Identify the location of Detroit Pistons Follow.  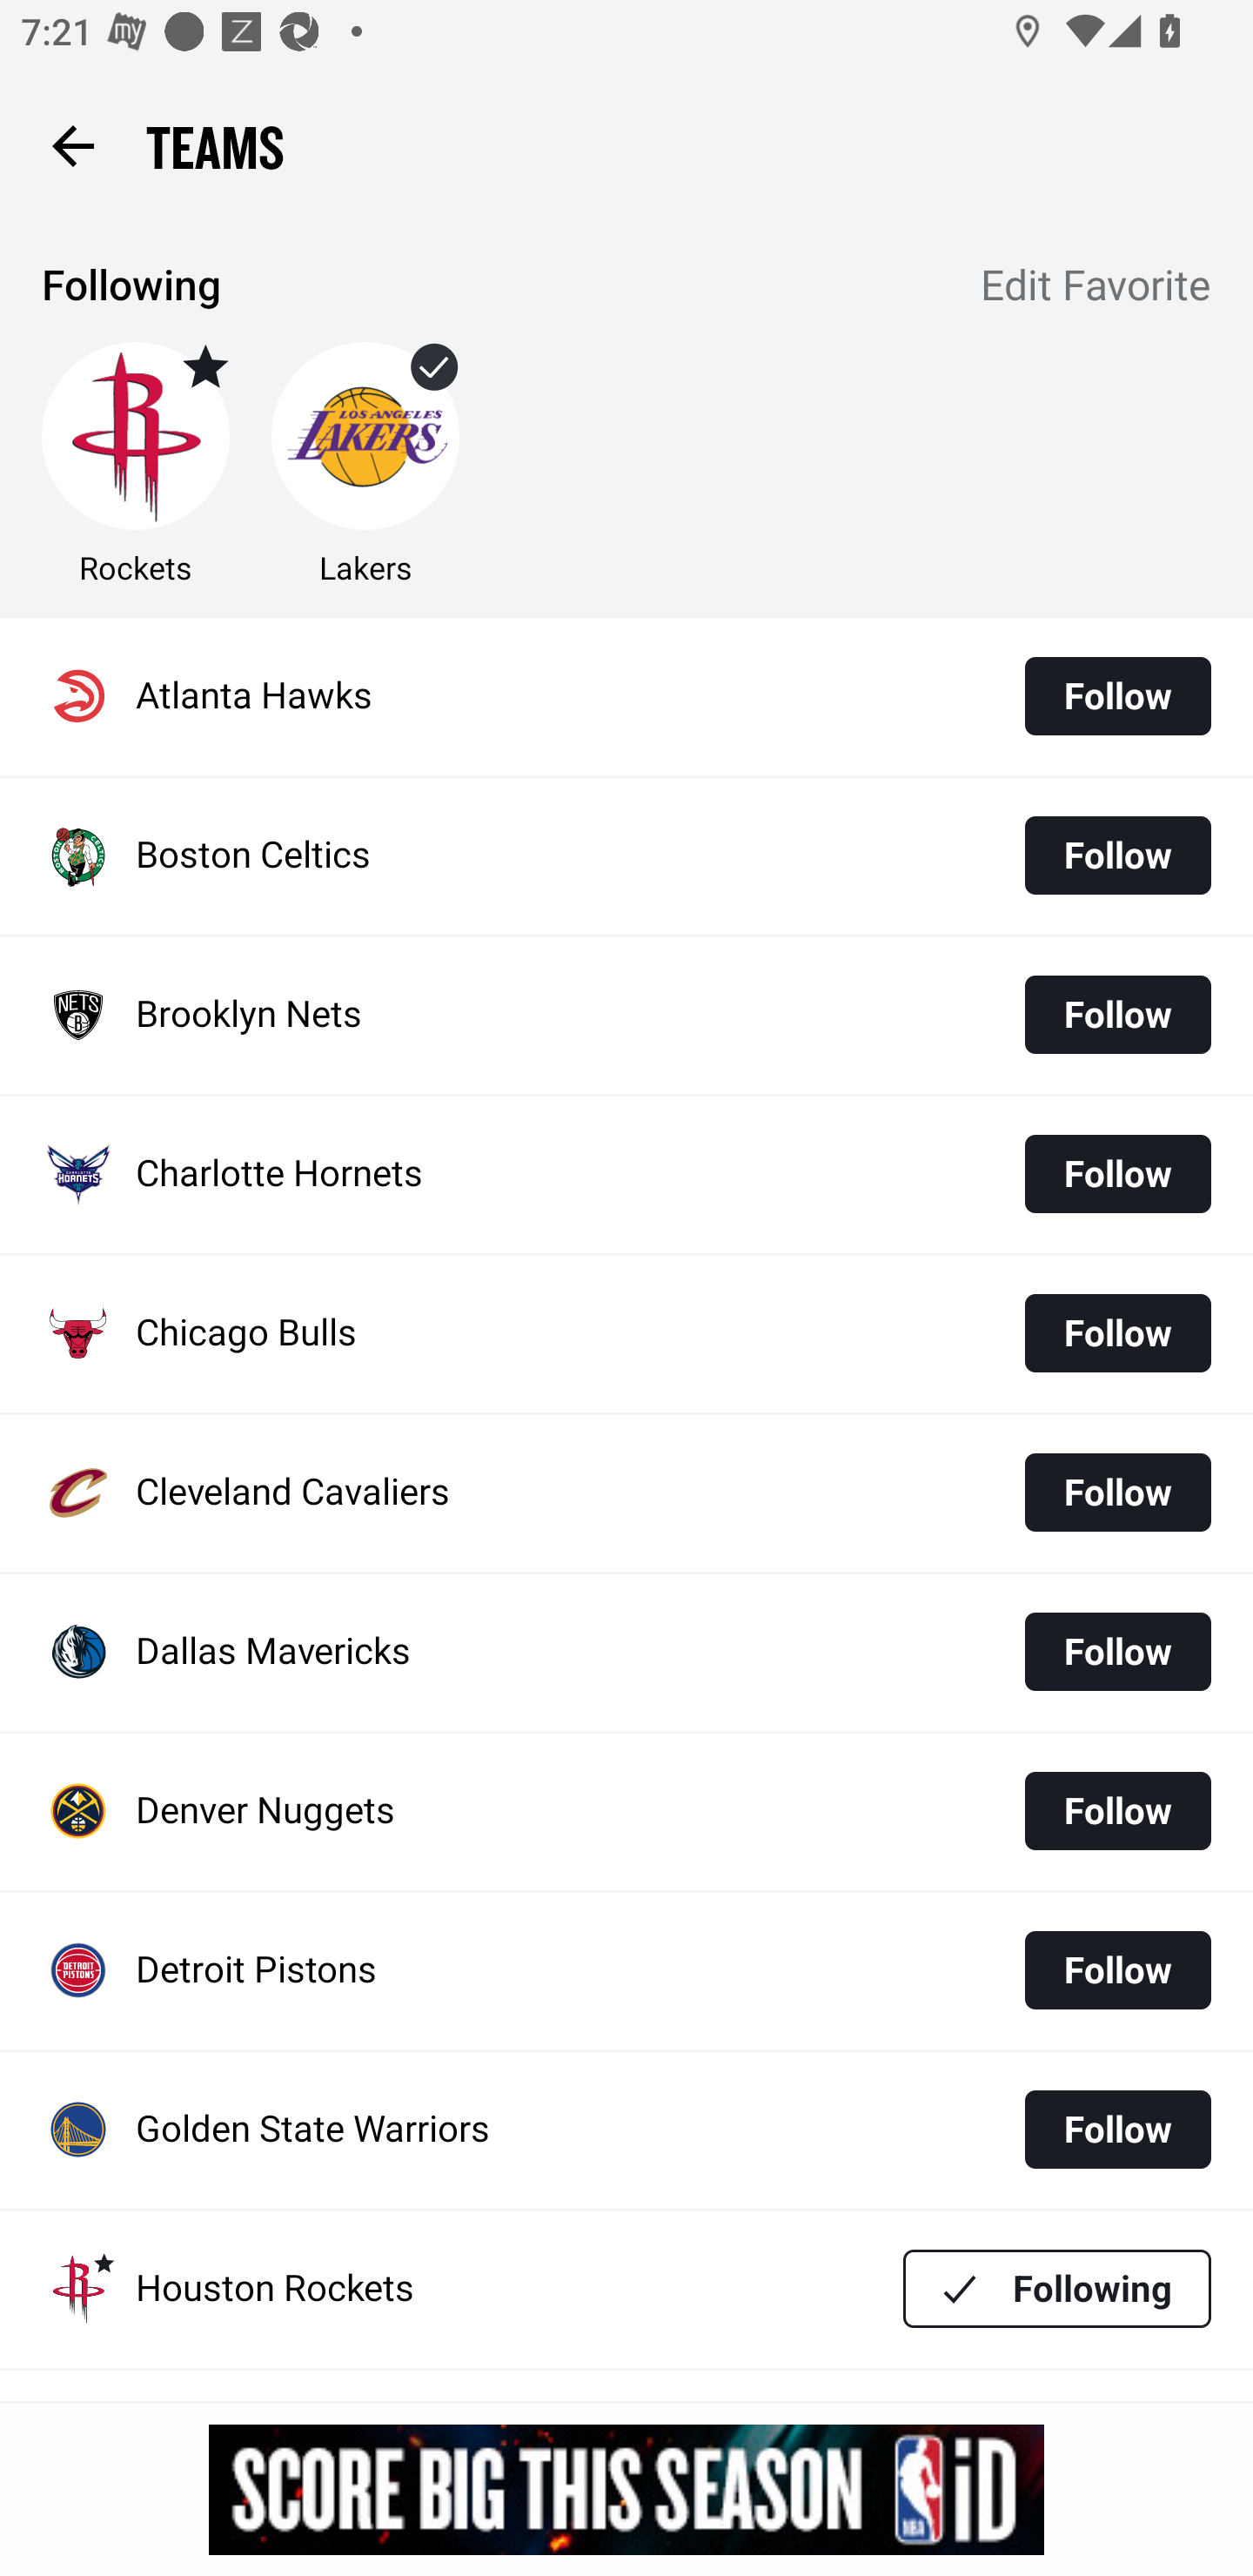
(626, 1972).